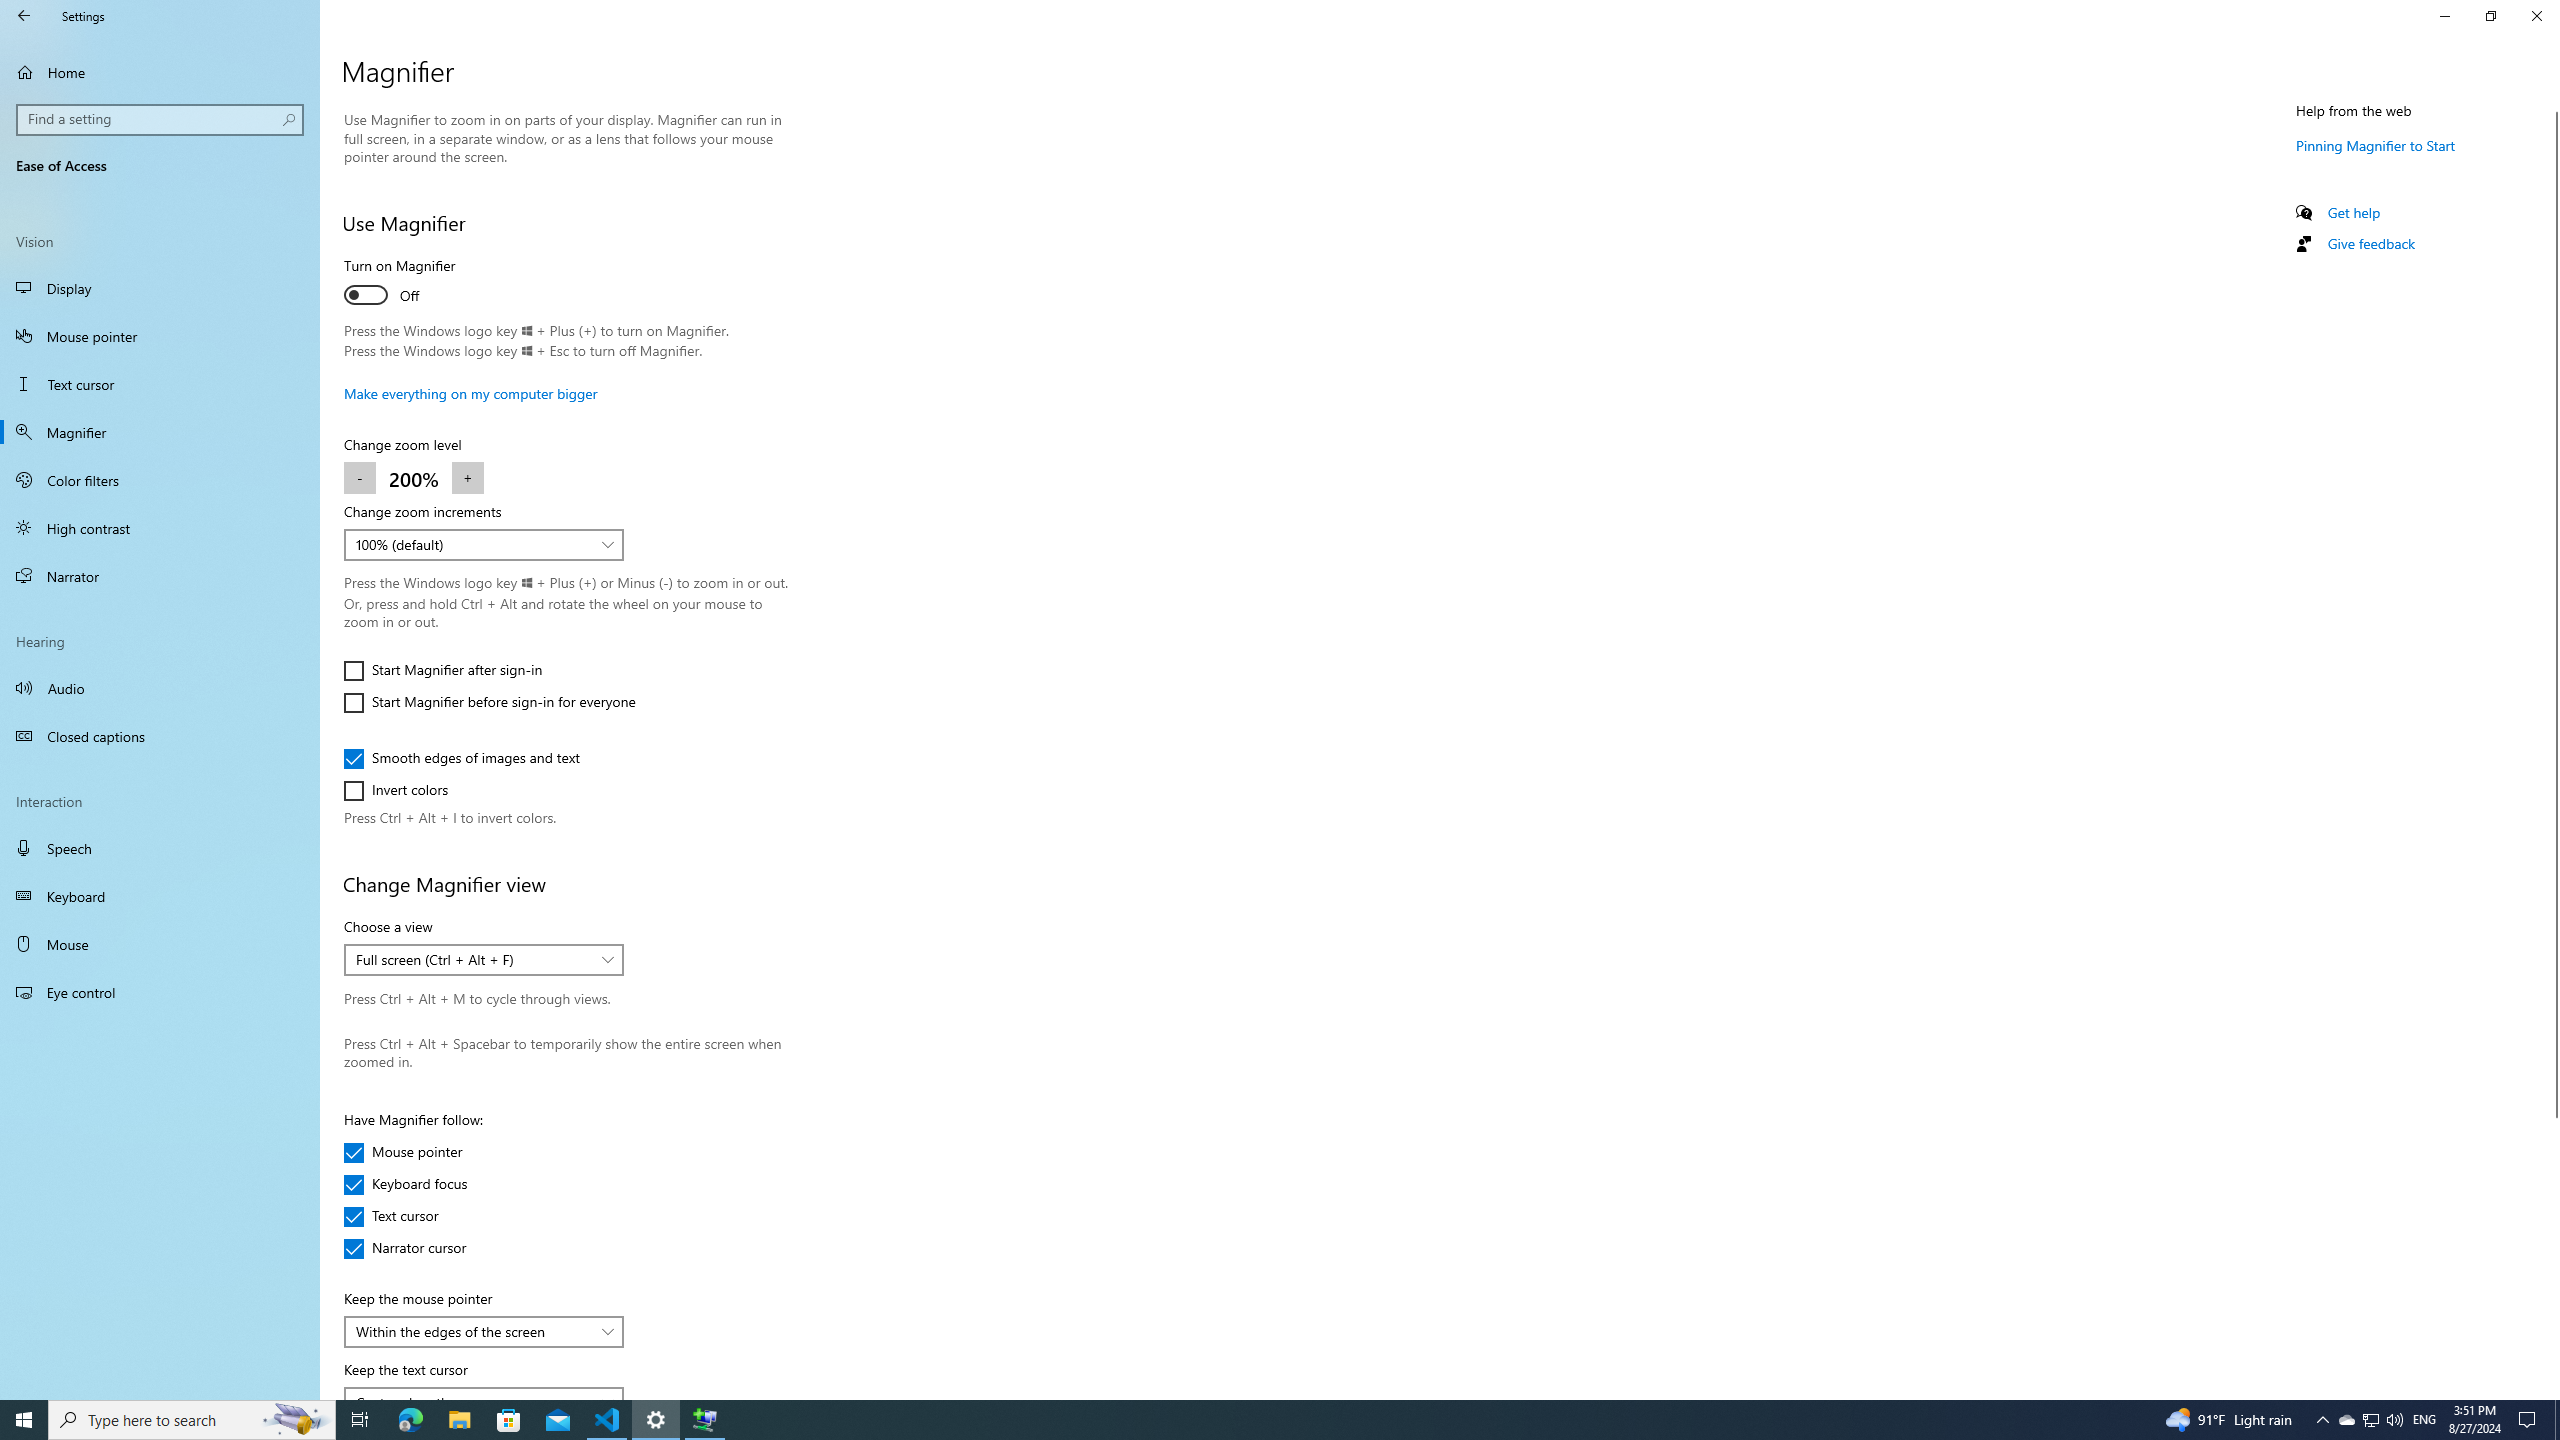 The height and width of the screenshot is (1440, 2560). Describe the element at coordinates (403, 1153) in the screenshot. I see `Change zoom increments` at that location.